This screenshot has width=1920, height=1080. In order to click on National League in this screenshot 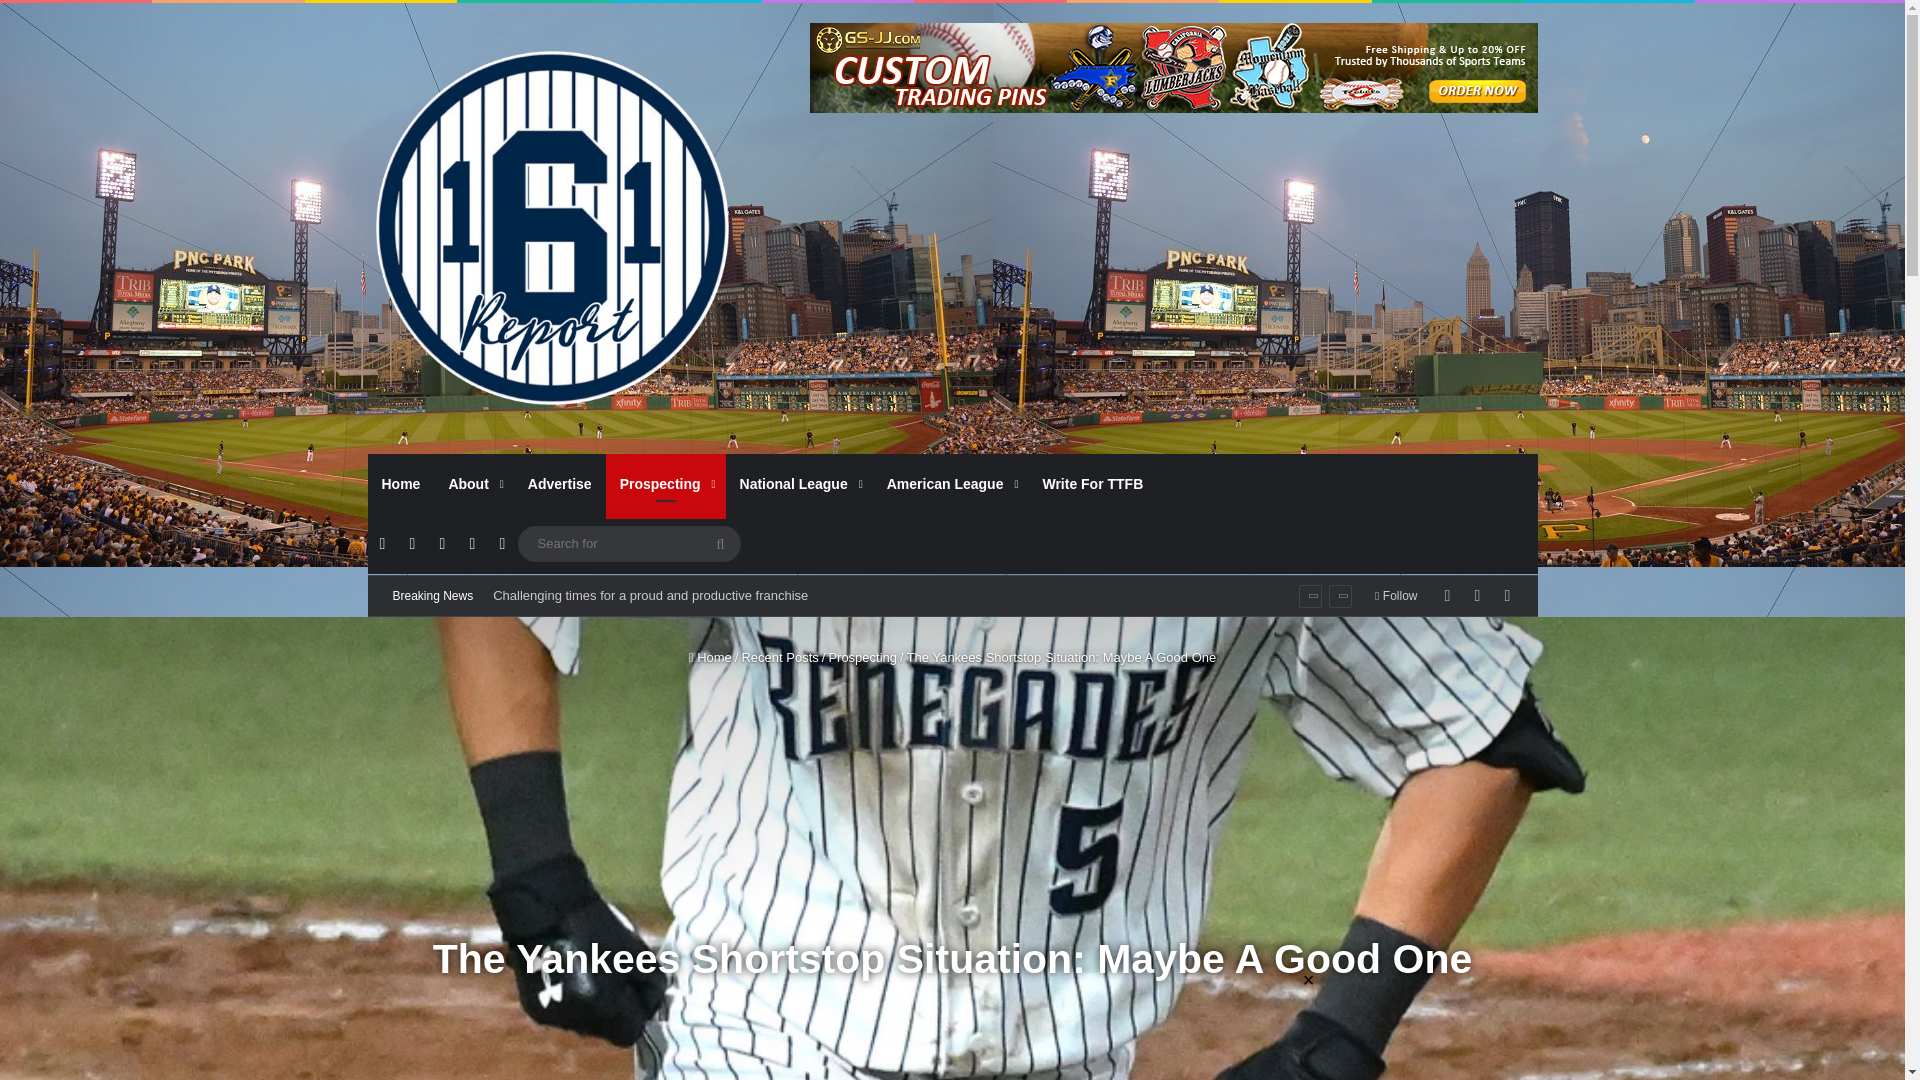, I will do `click(799, 484)`.